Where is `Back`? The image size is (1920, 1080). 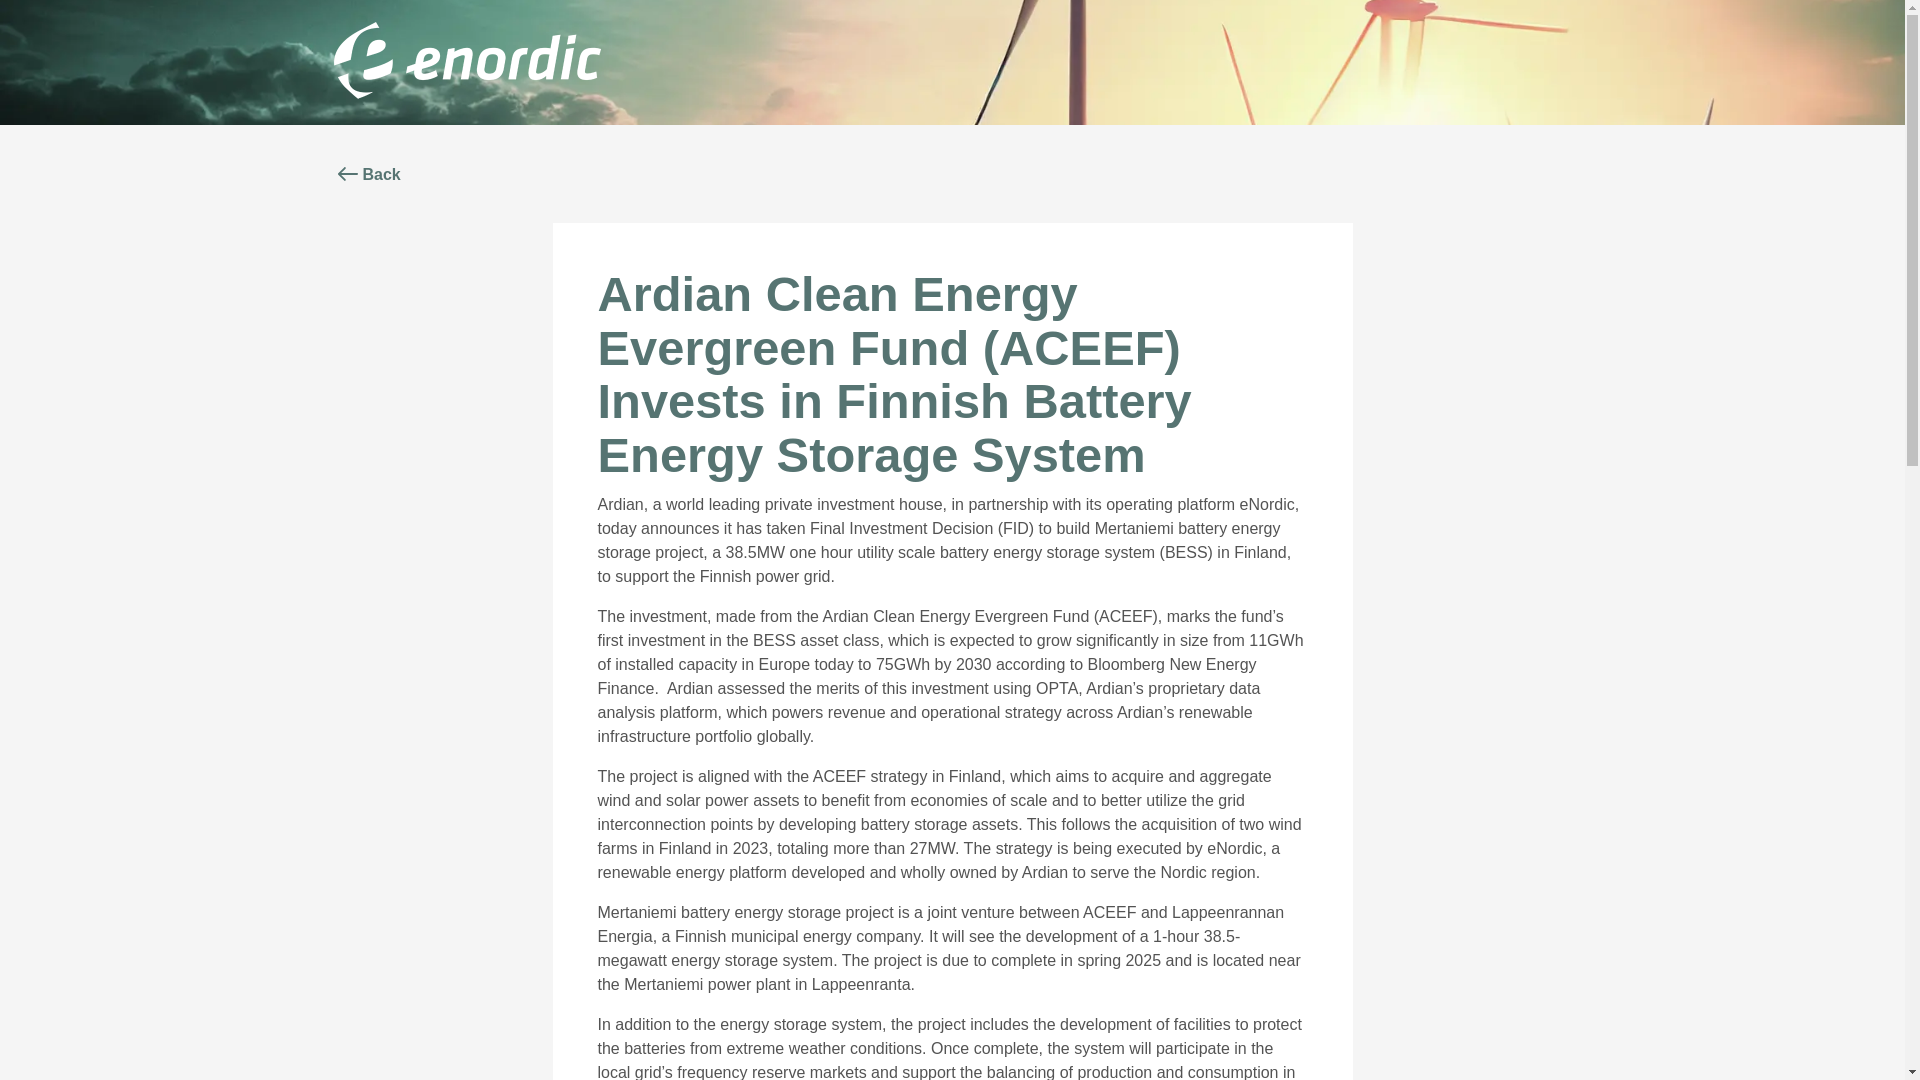 Back is located at coordinates (366, 174).